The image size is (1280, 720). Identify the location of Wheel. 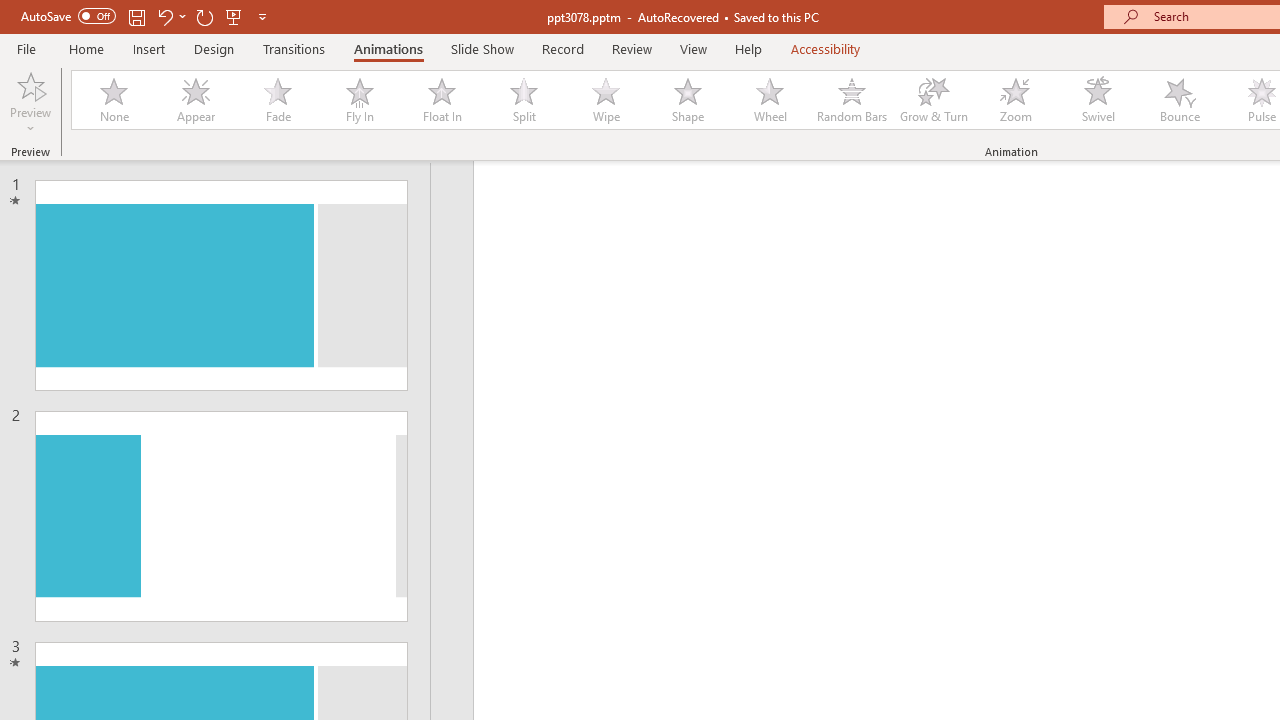
(770, 100).